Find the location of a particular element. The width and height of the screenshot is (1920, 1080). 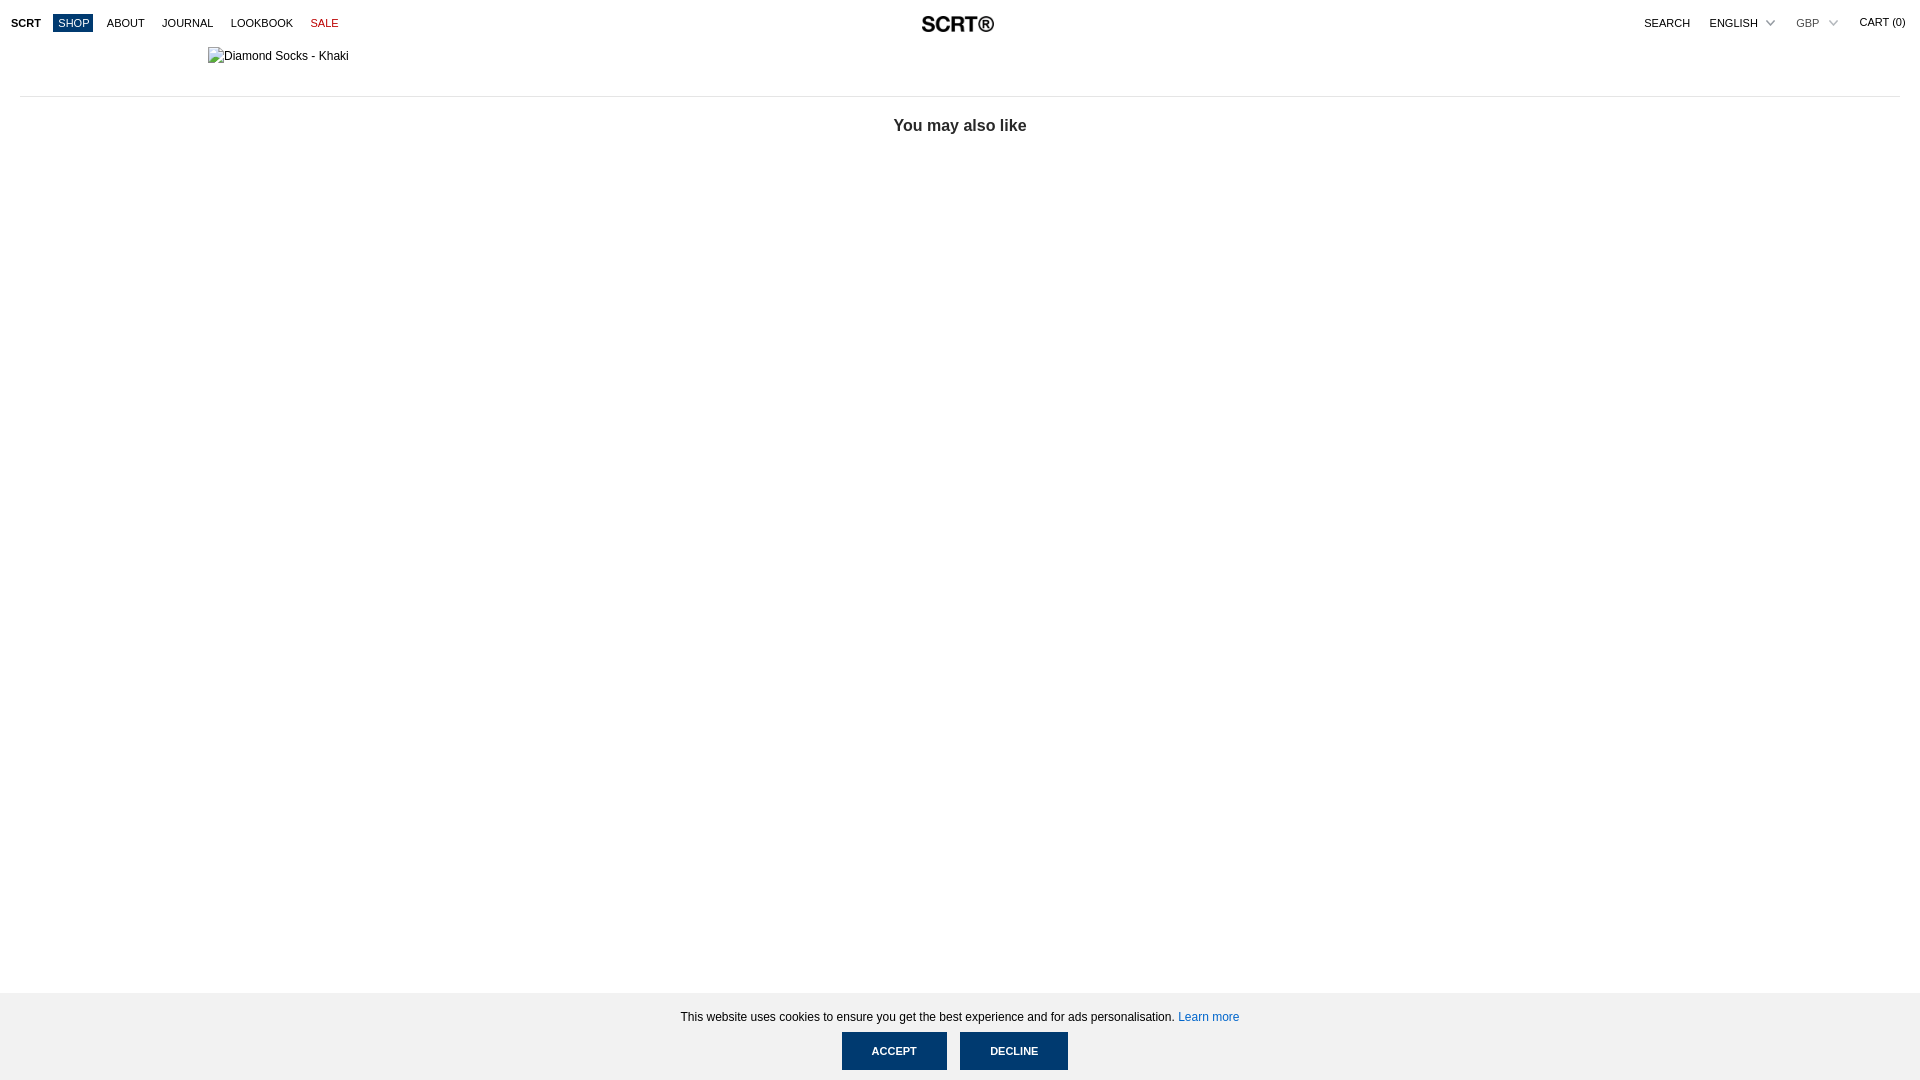

ENGLISH is located at coordinates (1746, 24).